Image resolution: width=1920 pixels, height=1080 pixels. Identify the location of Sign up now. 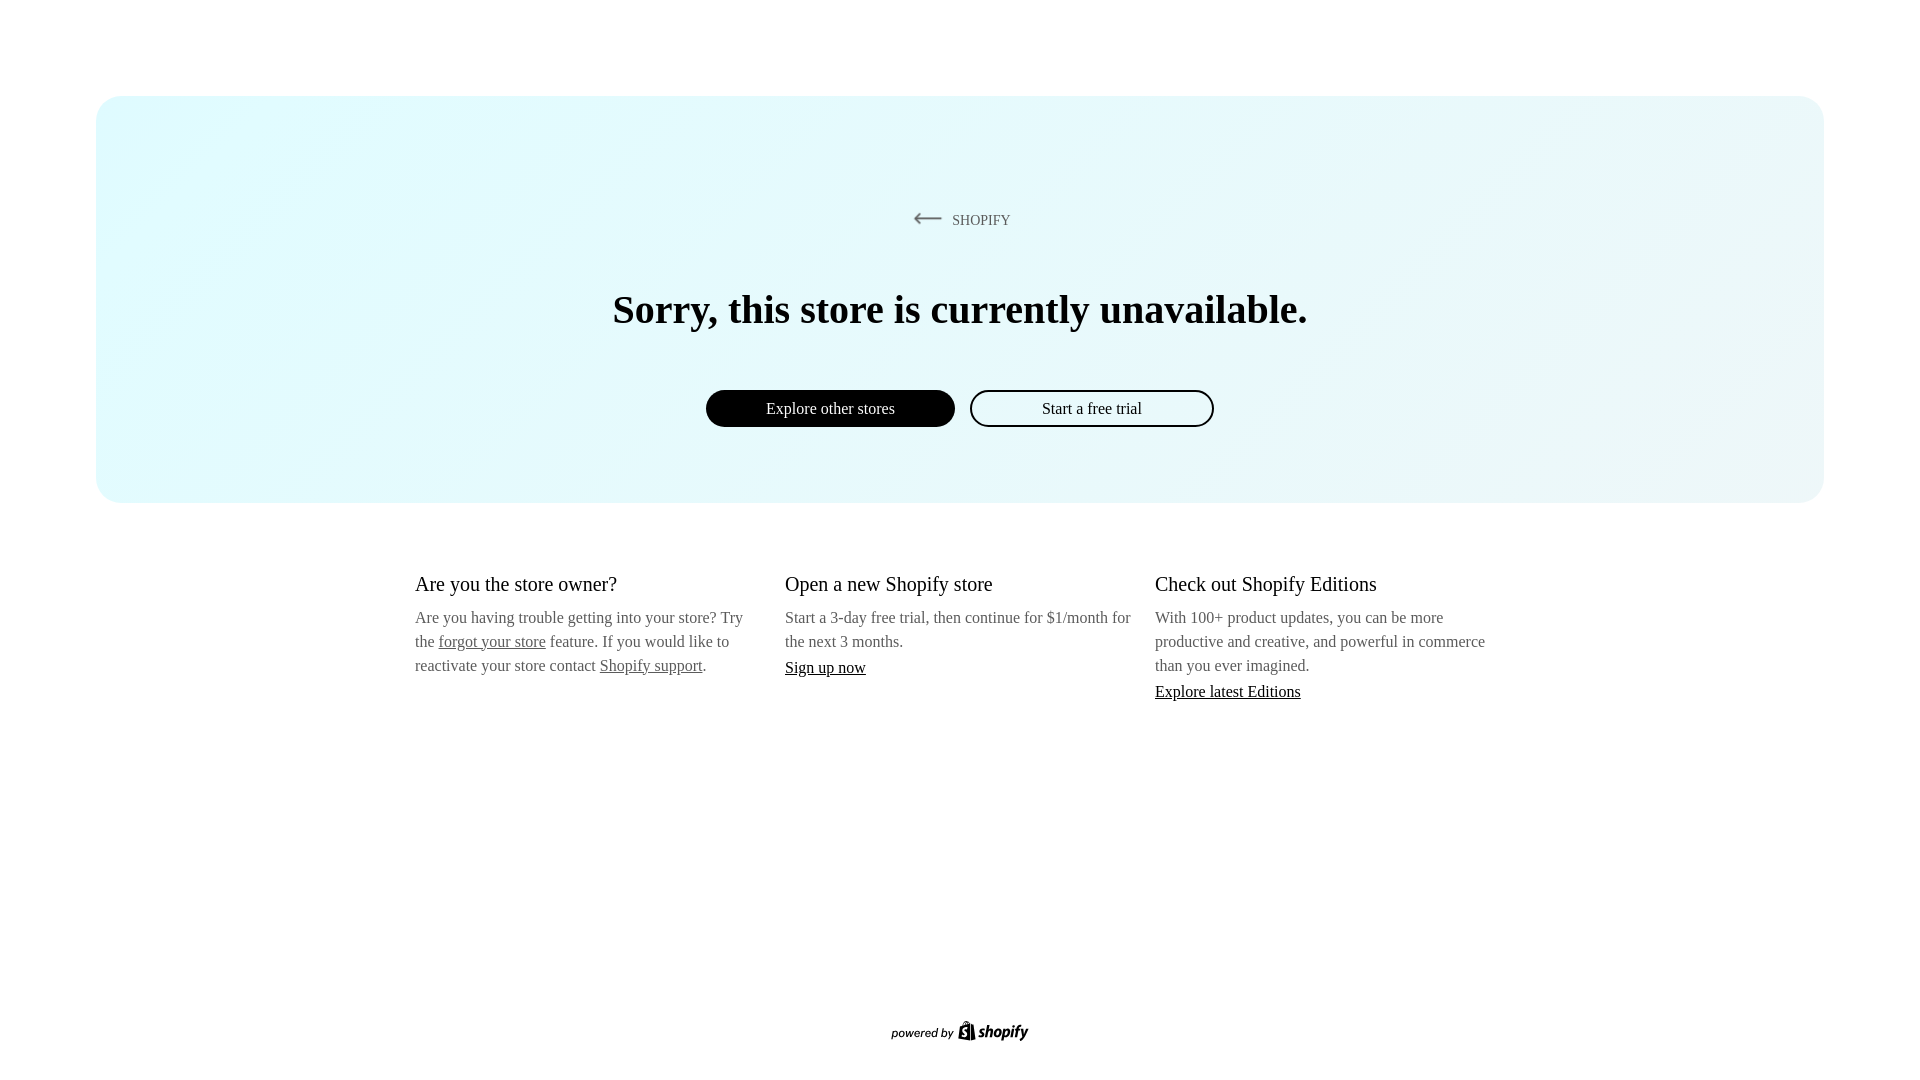
(825, 667).